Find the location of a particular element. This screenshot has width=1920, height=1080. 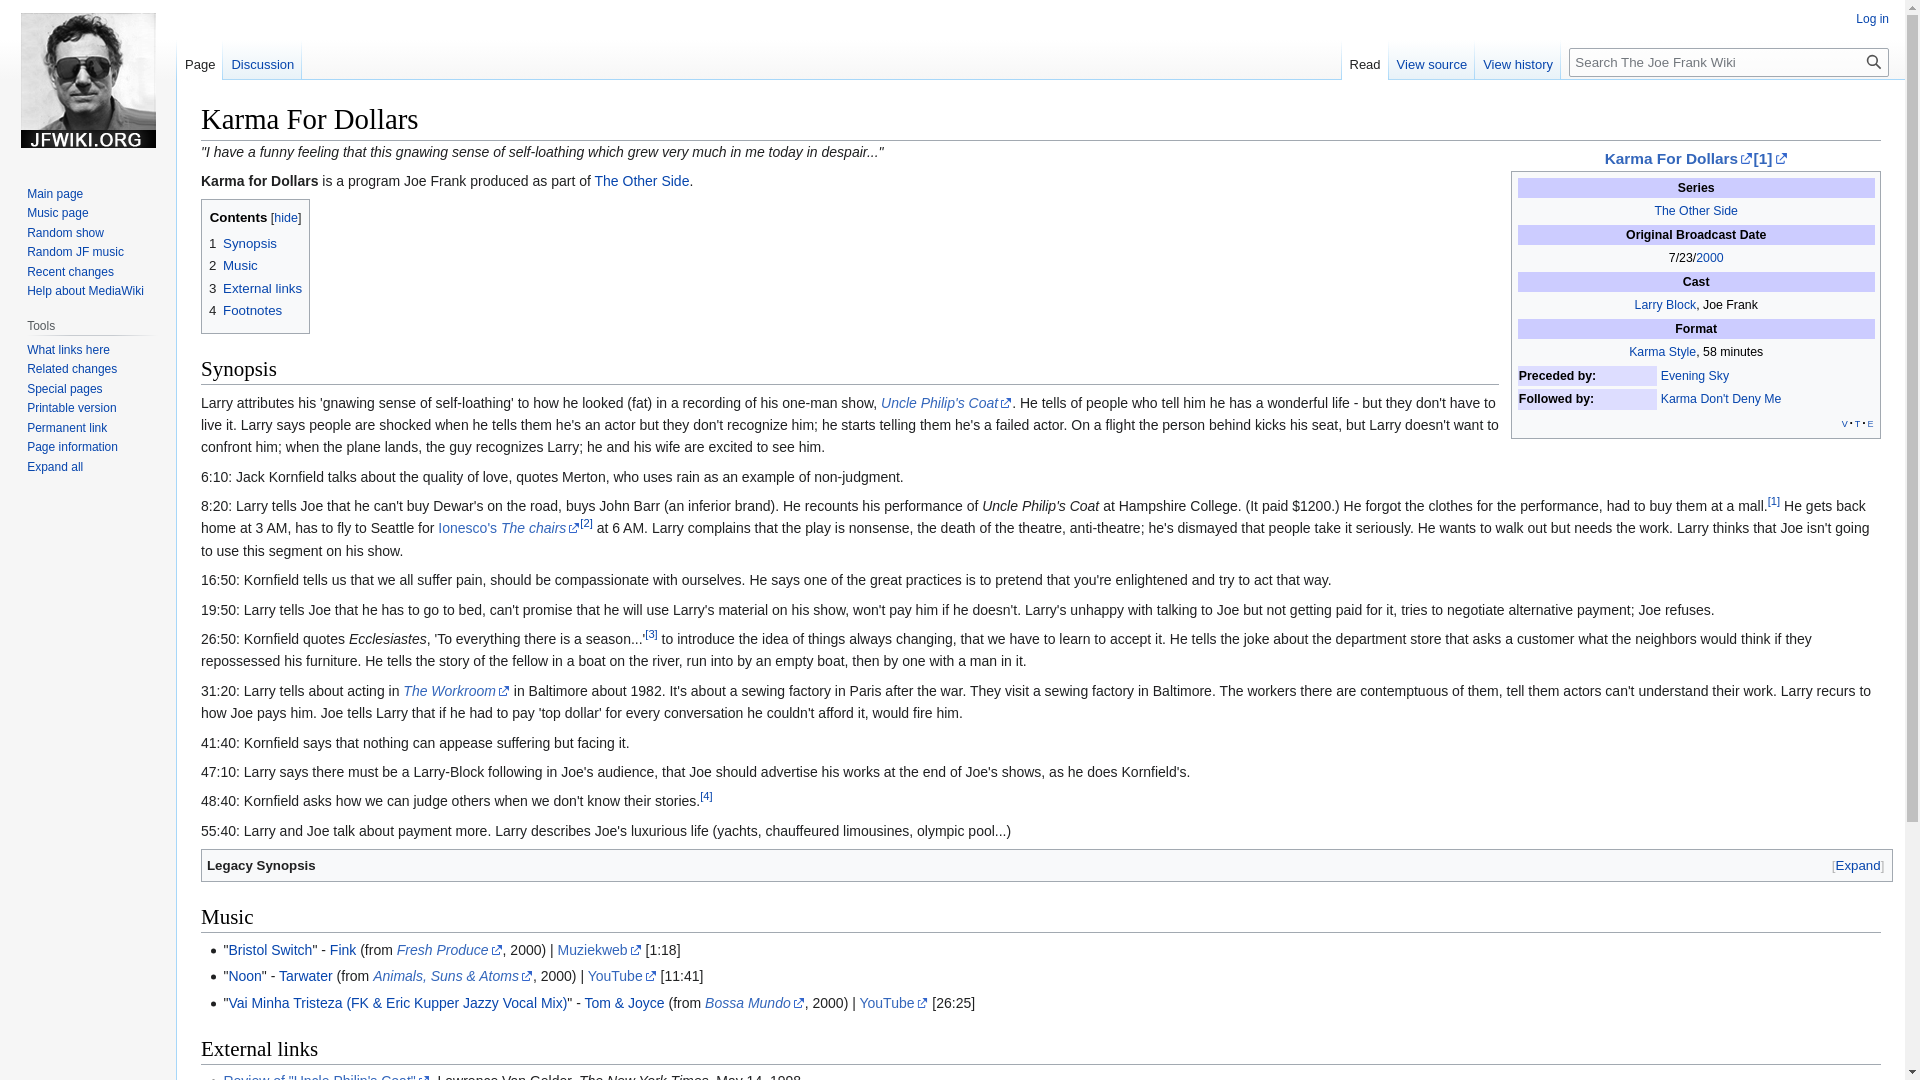

2 Music is located at coordinates (233, 266).